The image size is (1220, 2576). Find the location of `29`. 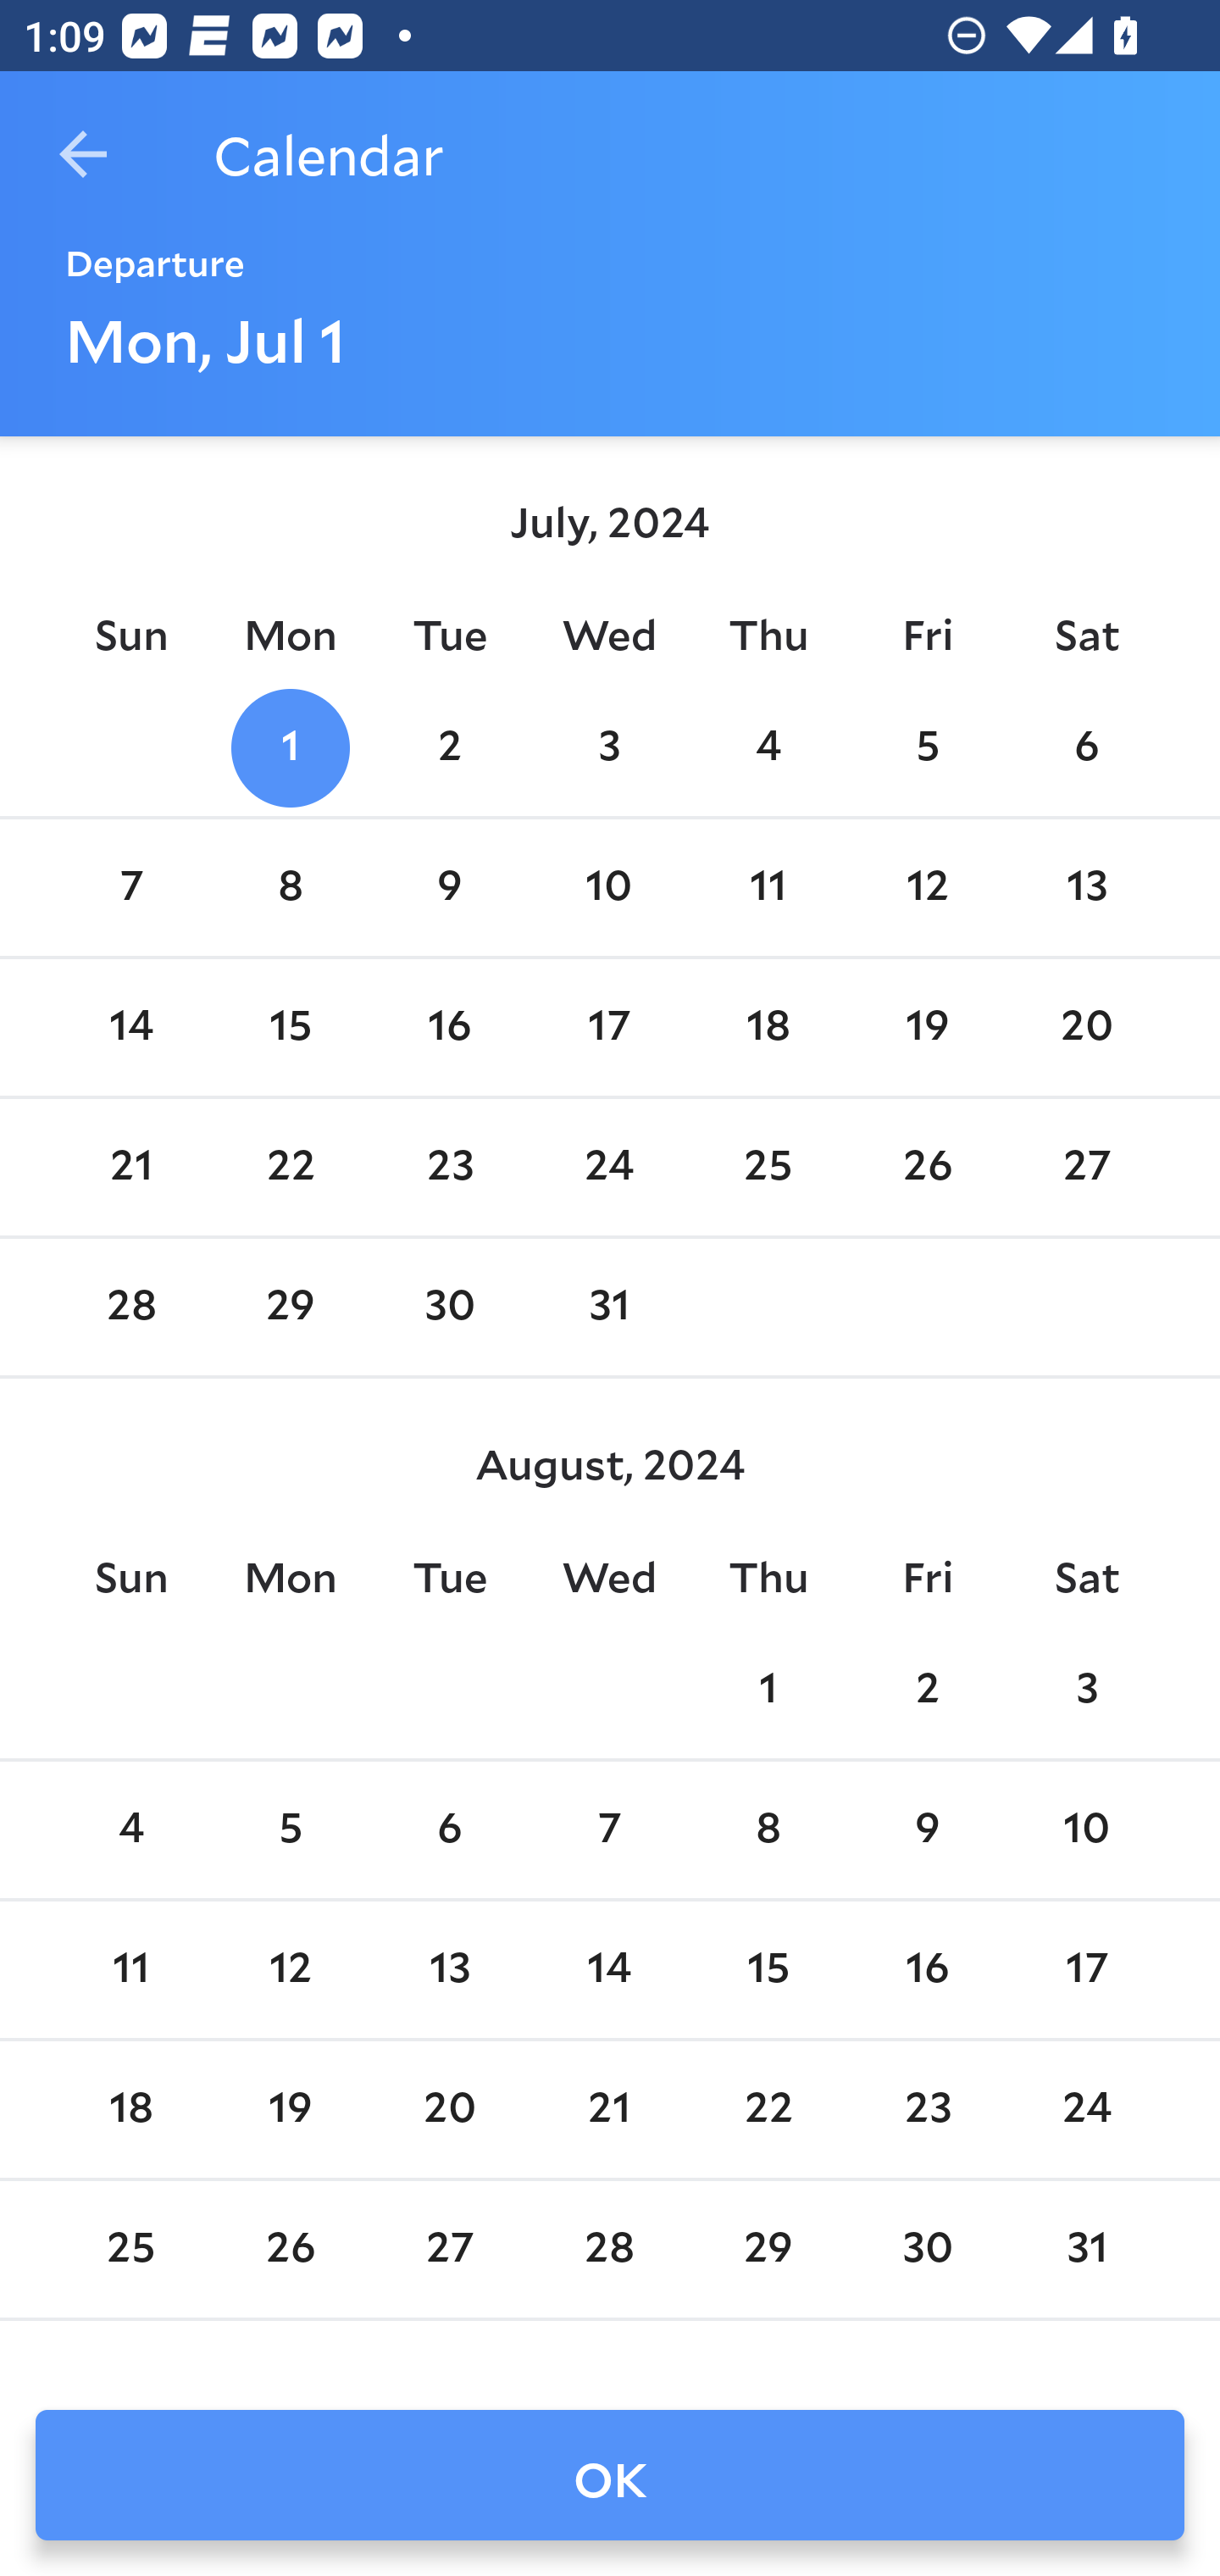

29 is located at coordinates (291, 1308).